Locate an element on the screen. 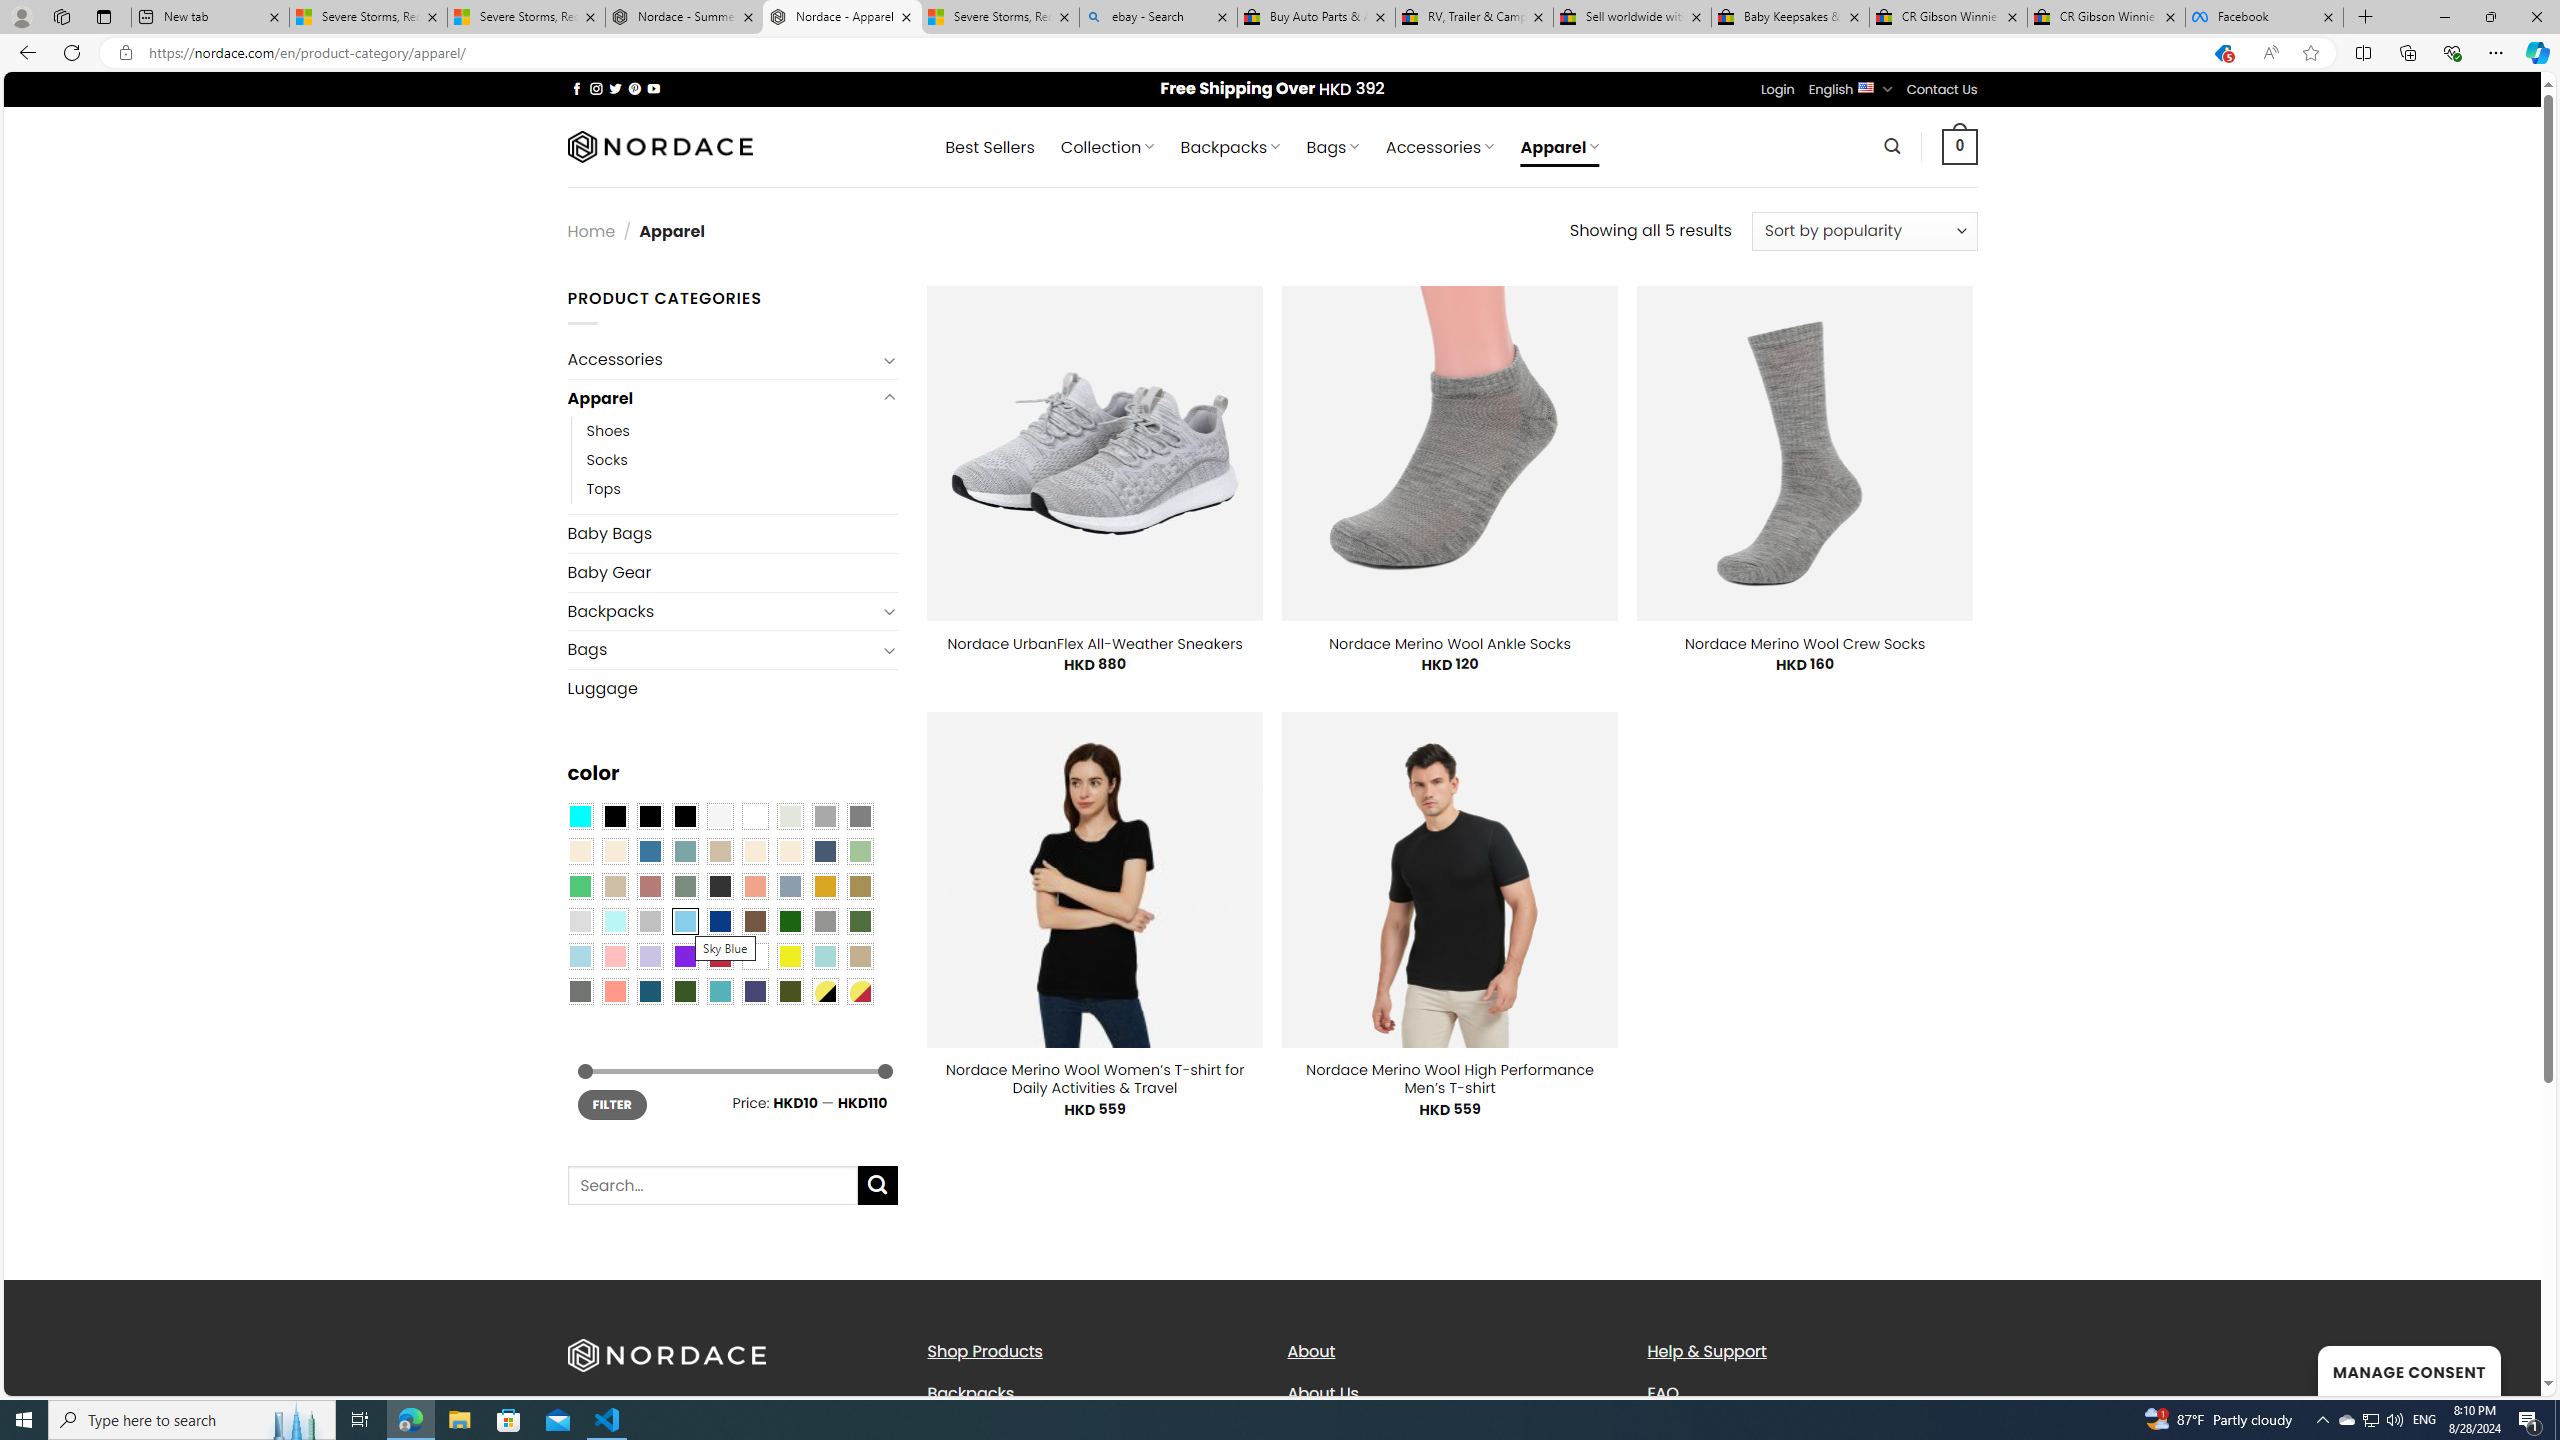  Forest is located at coordinates (684, 990).